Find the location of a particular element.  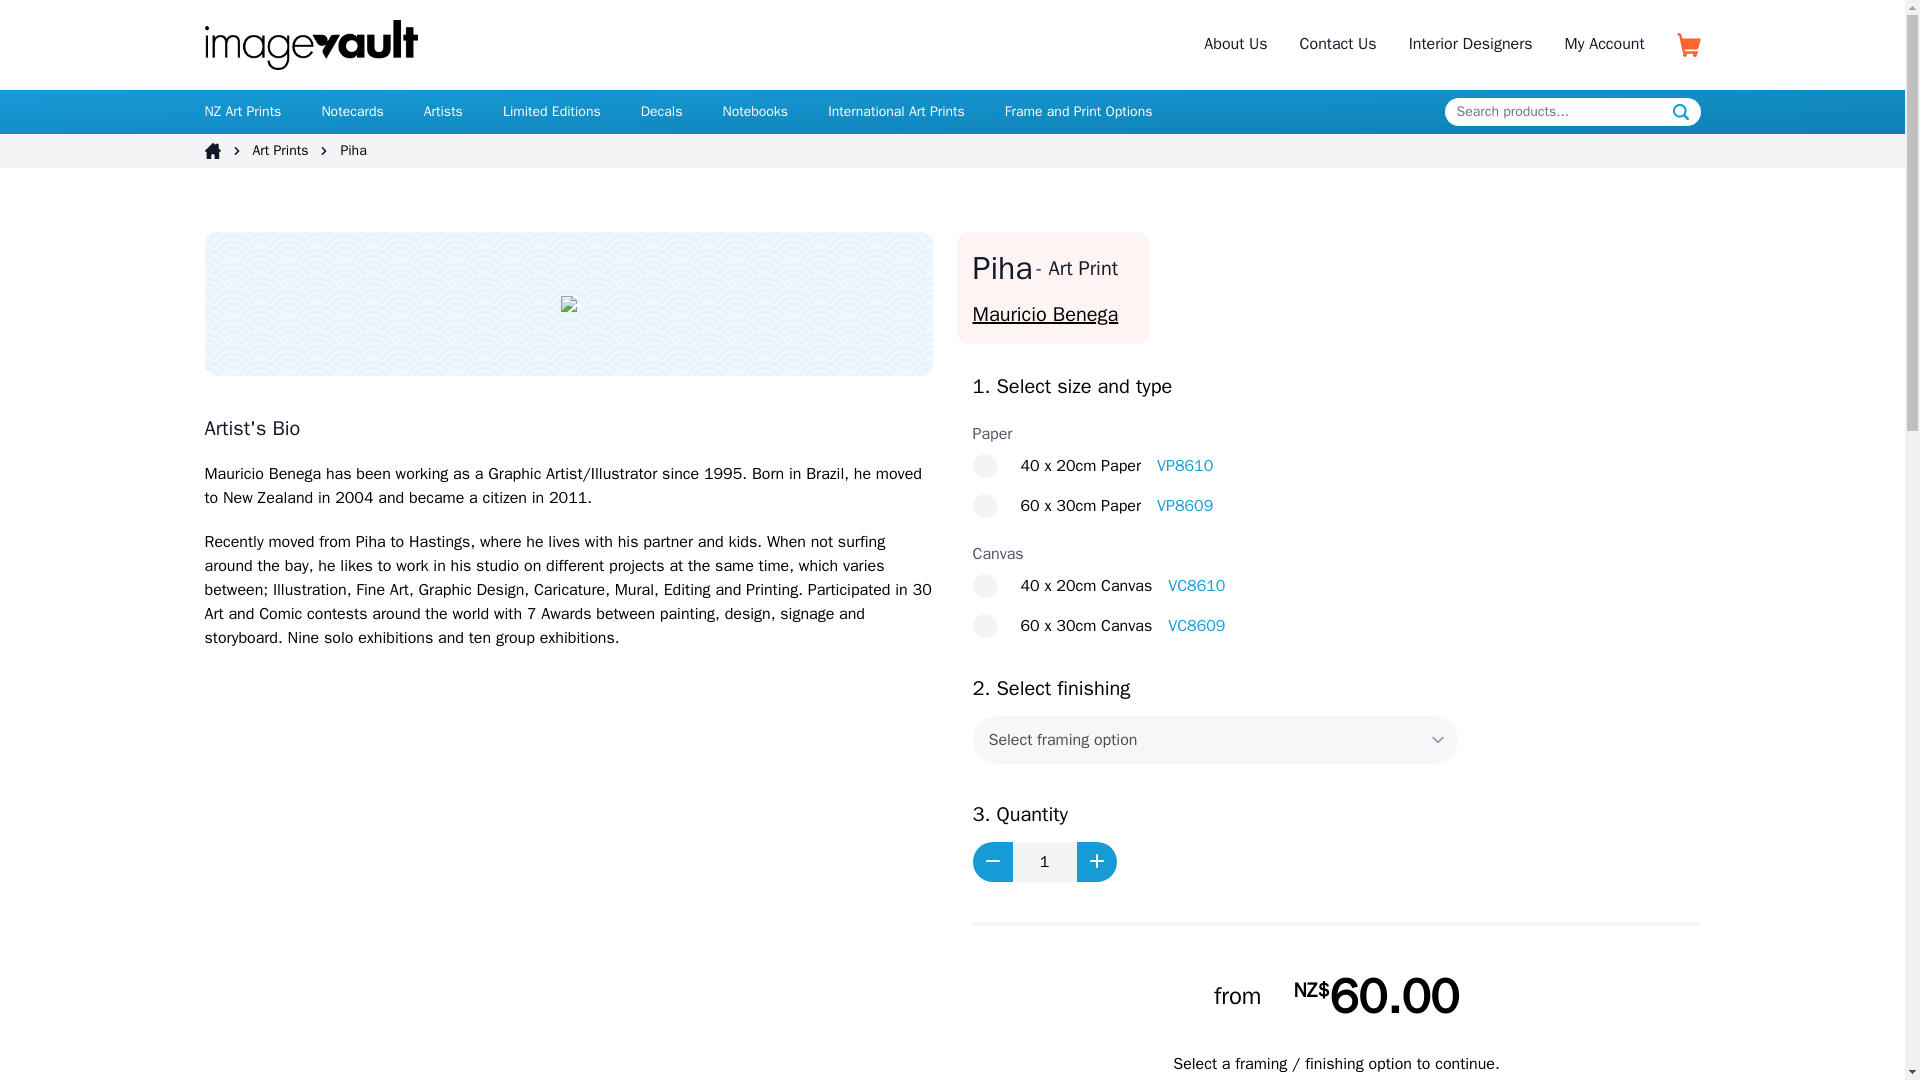

Contact Us is located at coordinates (1338, 44).